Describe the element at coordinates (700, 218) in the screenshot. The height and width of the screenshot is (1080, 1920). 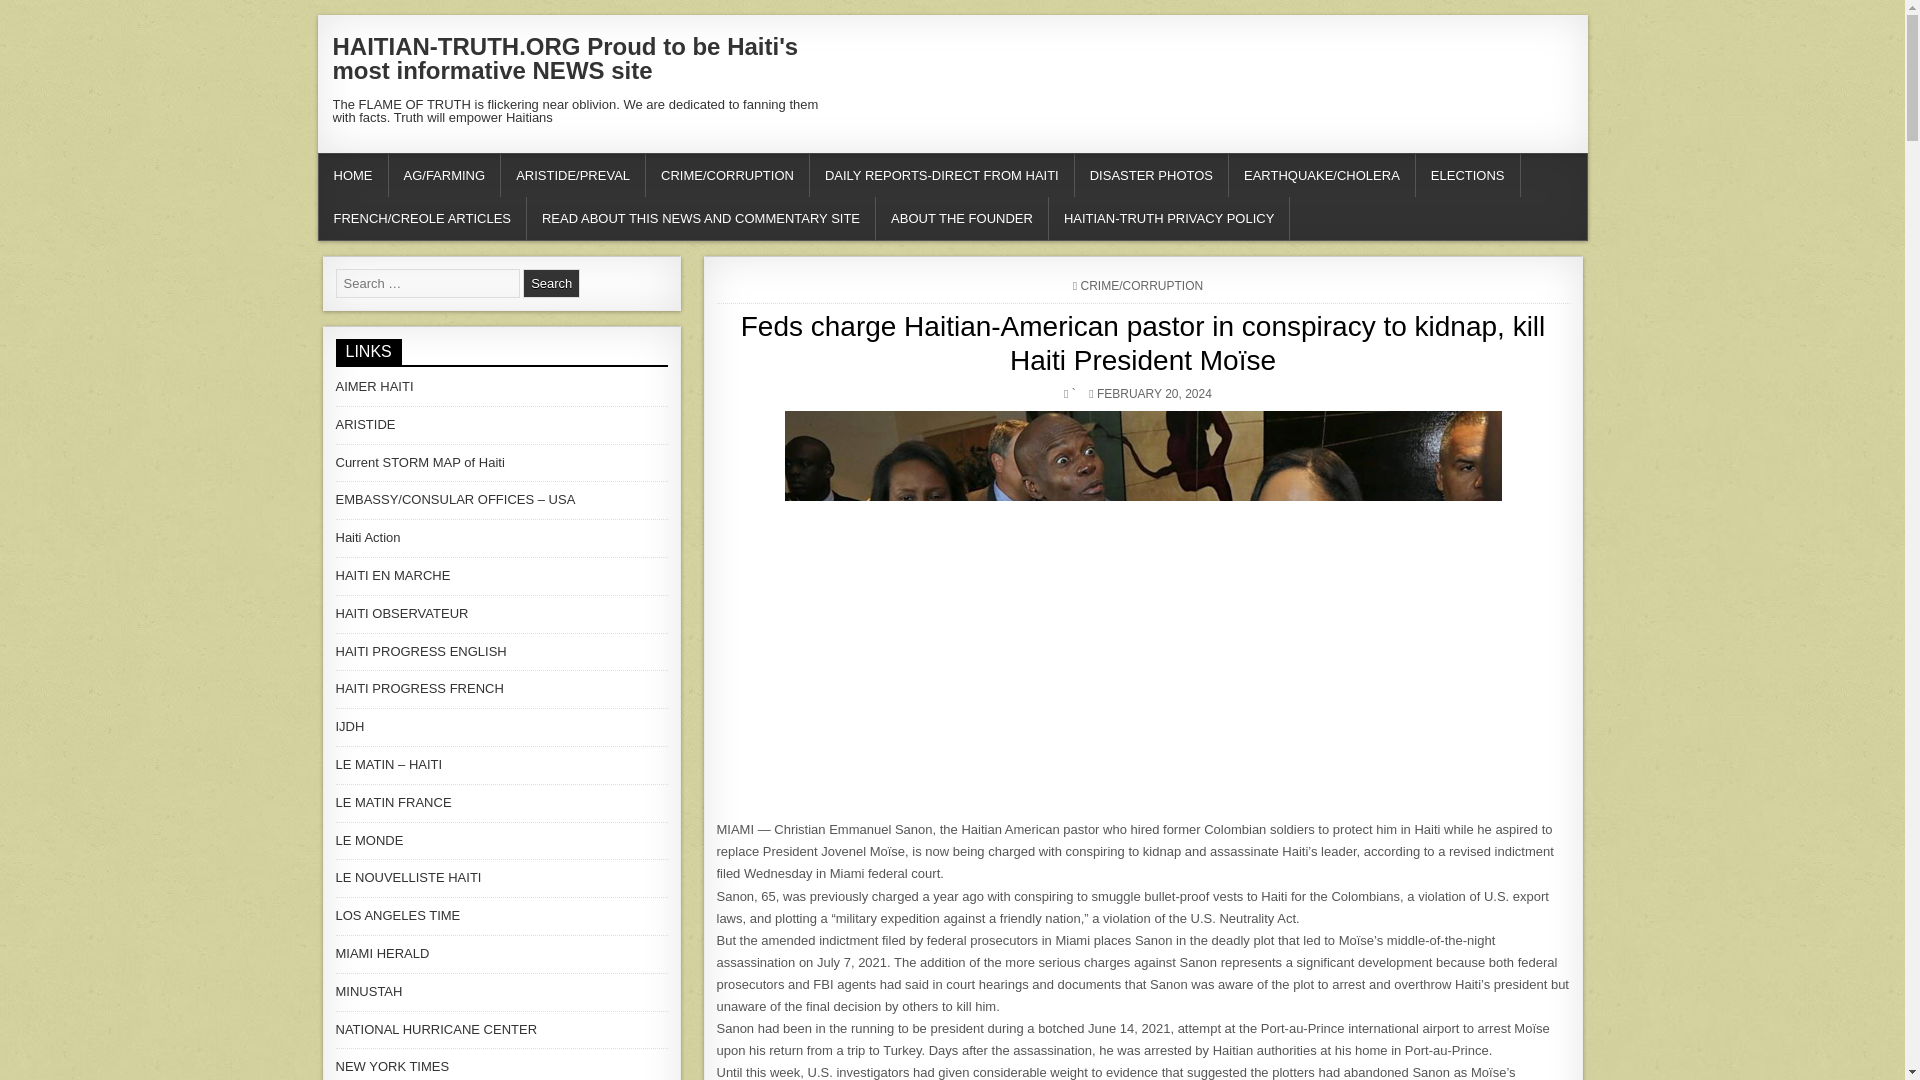
I see `READ ABOUT THIS NEWS AND COMMENTARY SITE` at that location.